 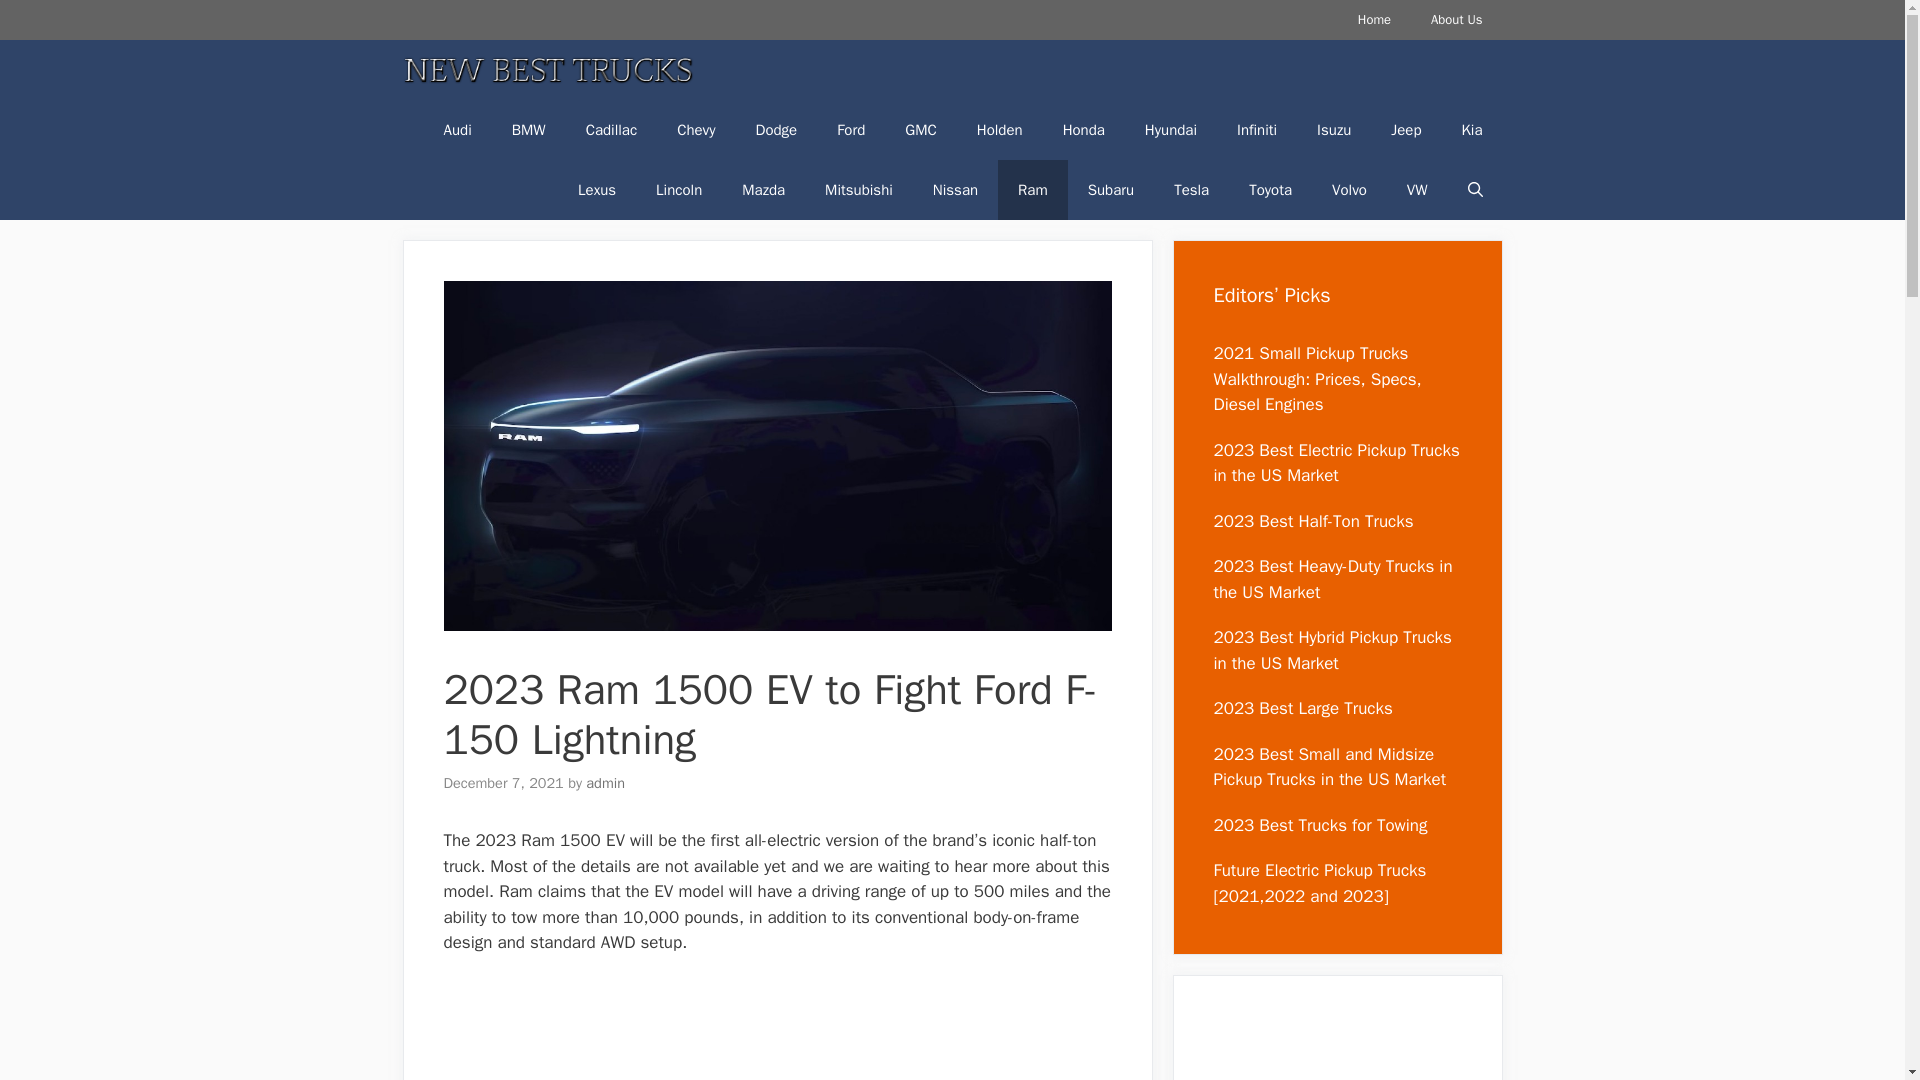 I want to click on Jeep, so click(x=1406, y=130).